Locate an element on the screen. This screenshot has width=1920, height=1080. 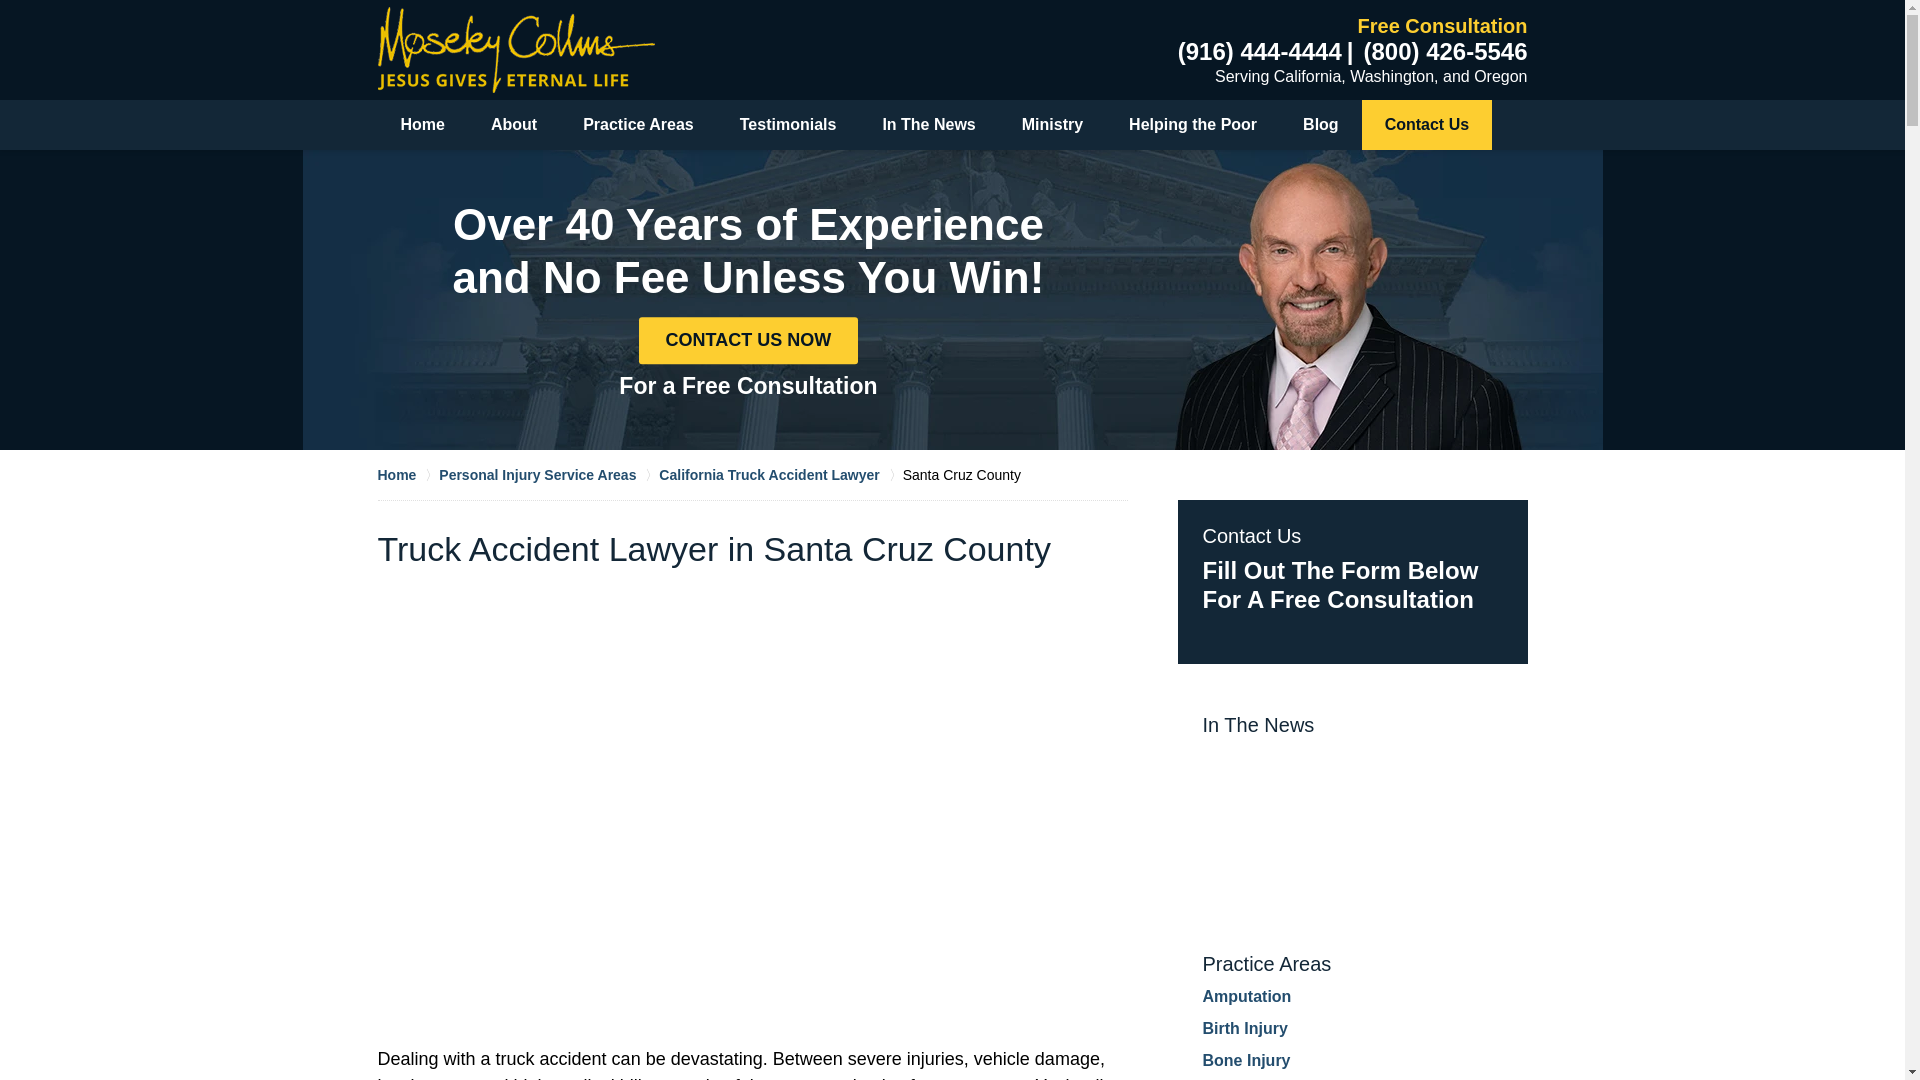
Contact Us is located at coordinates (1426, 125).